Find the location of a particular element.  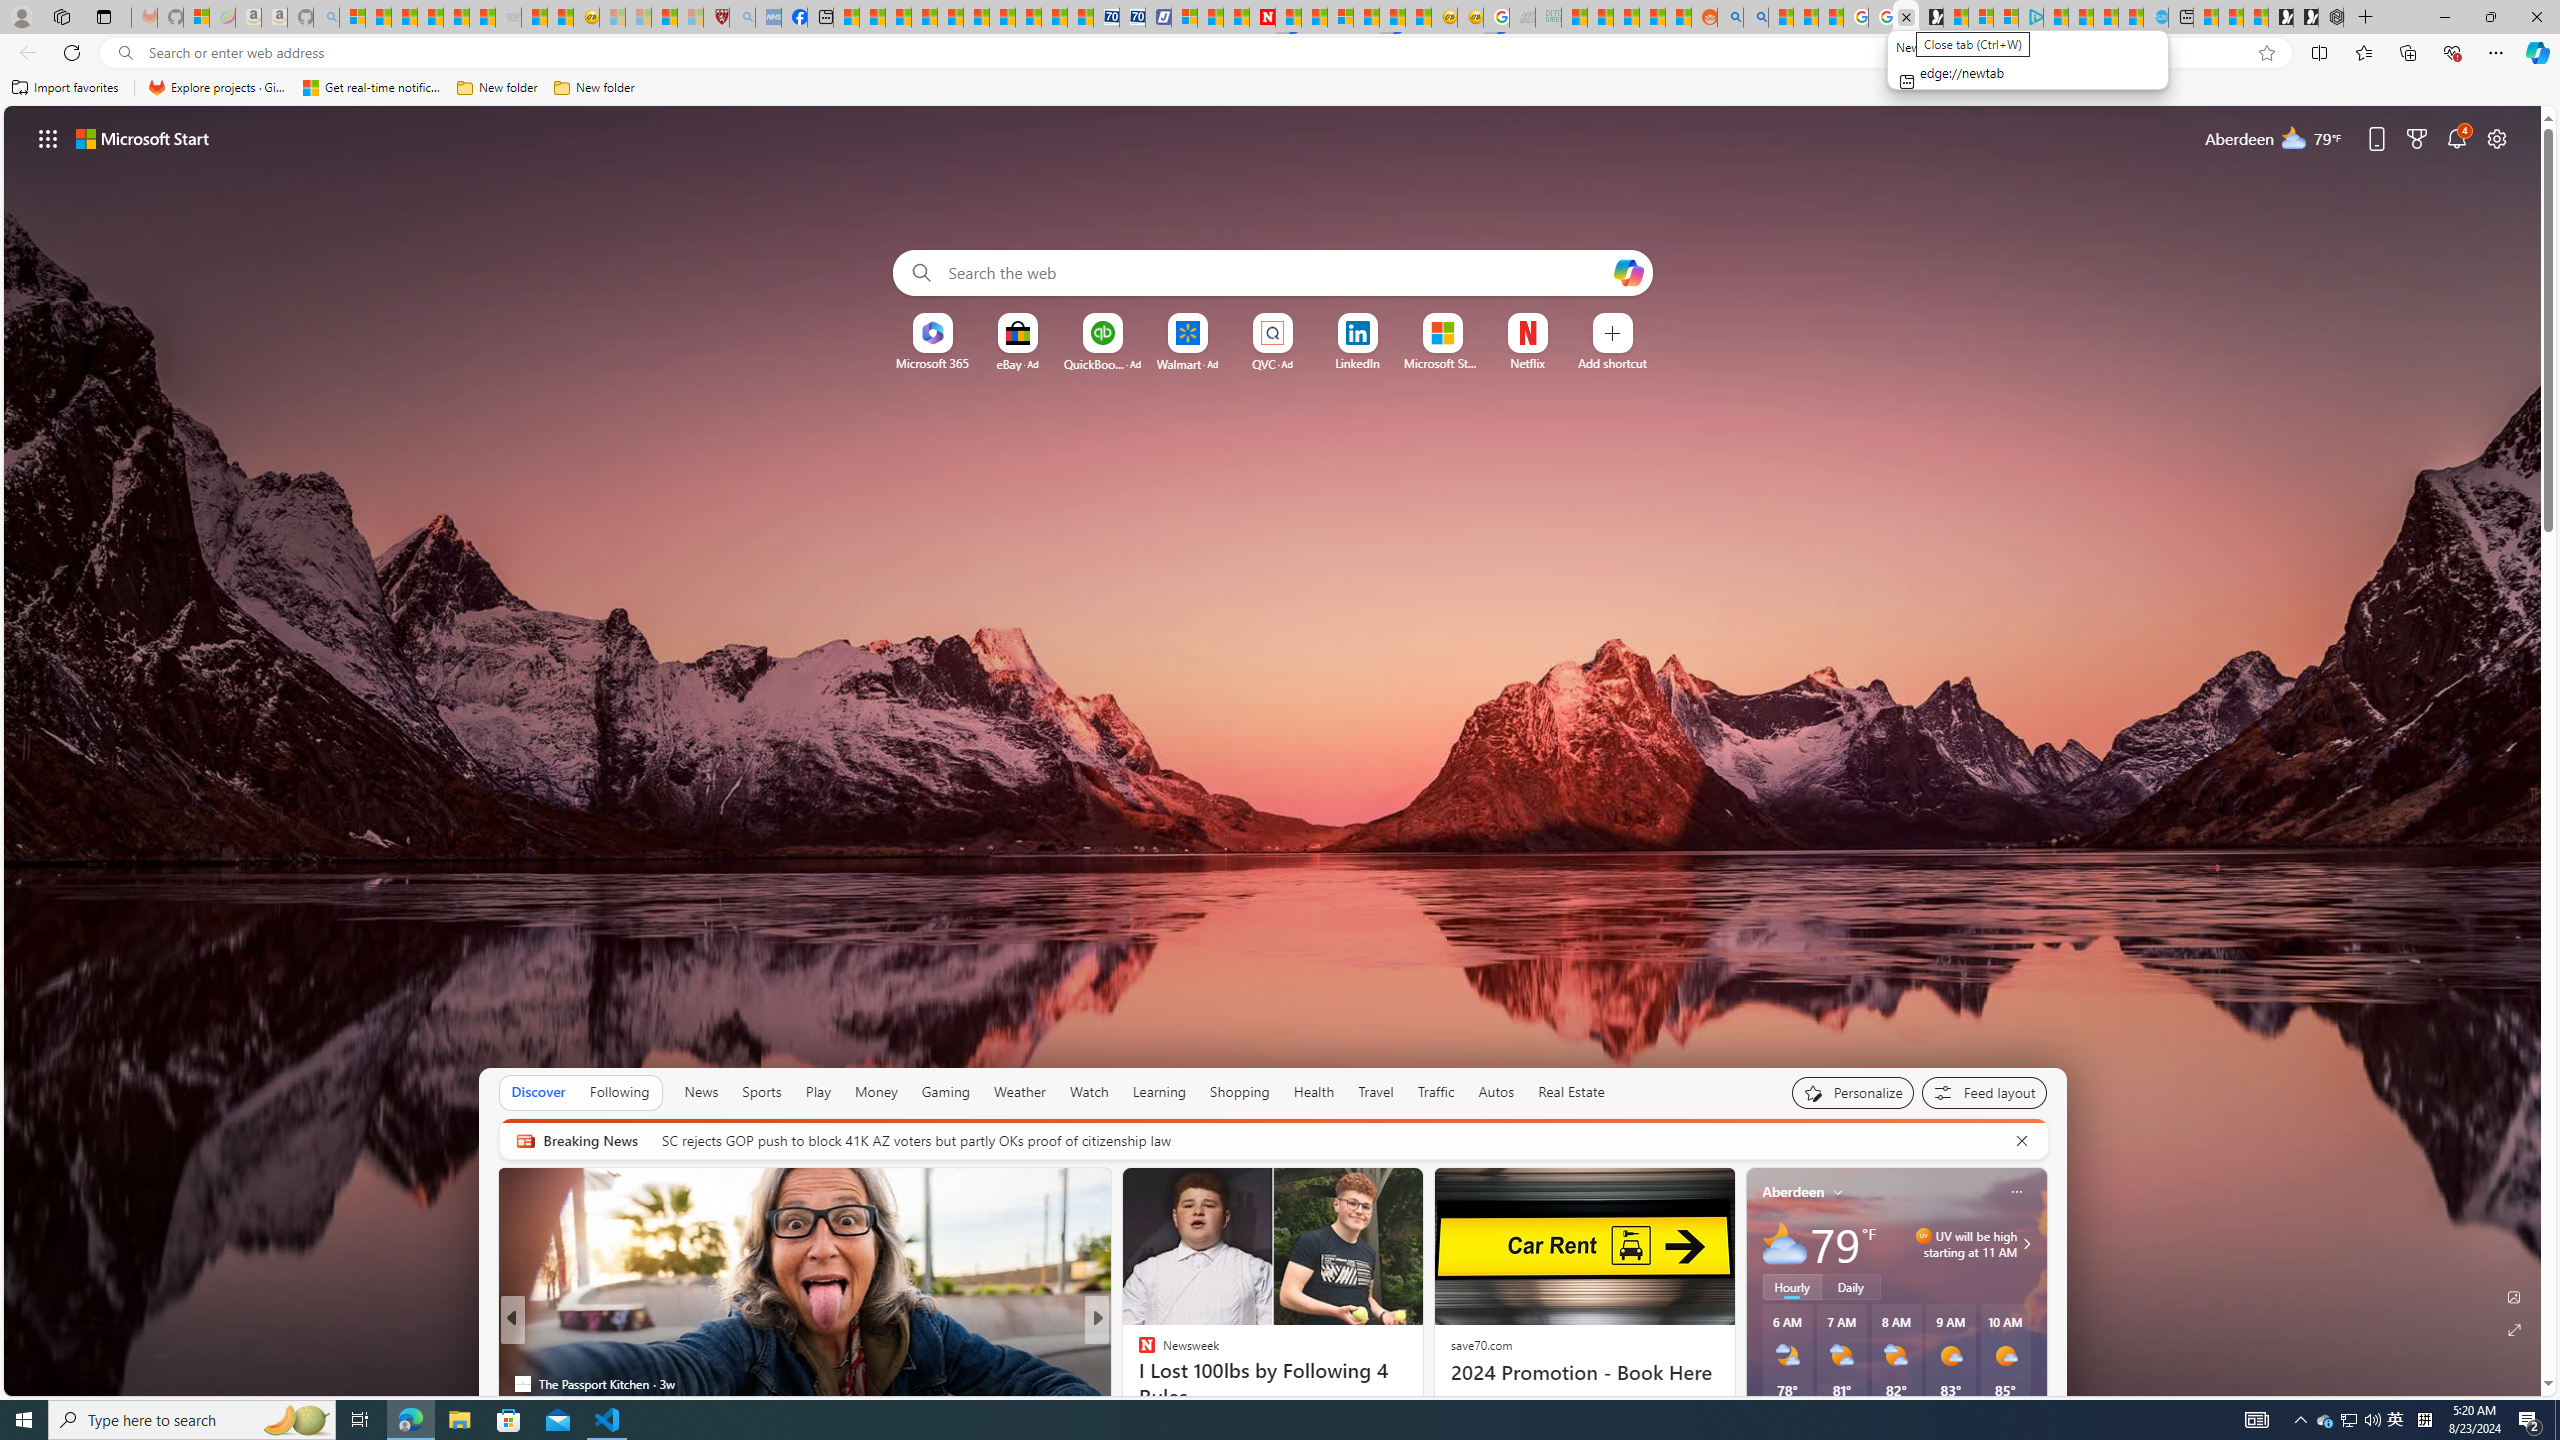

AutomationID: backgroundImagePicture is located at coordinates (1274, 750).